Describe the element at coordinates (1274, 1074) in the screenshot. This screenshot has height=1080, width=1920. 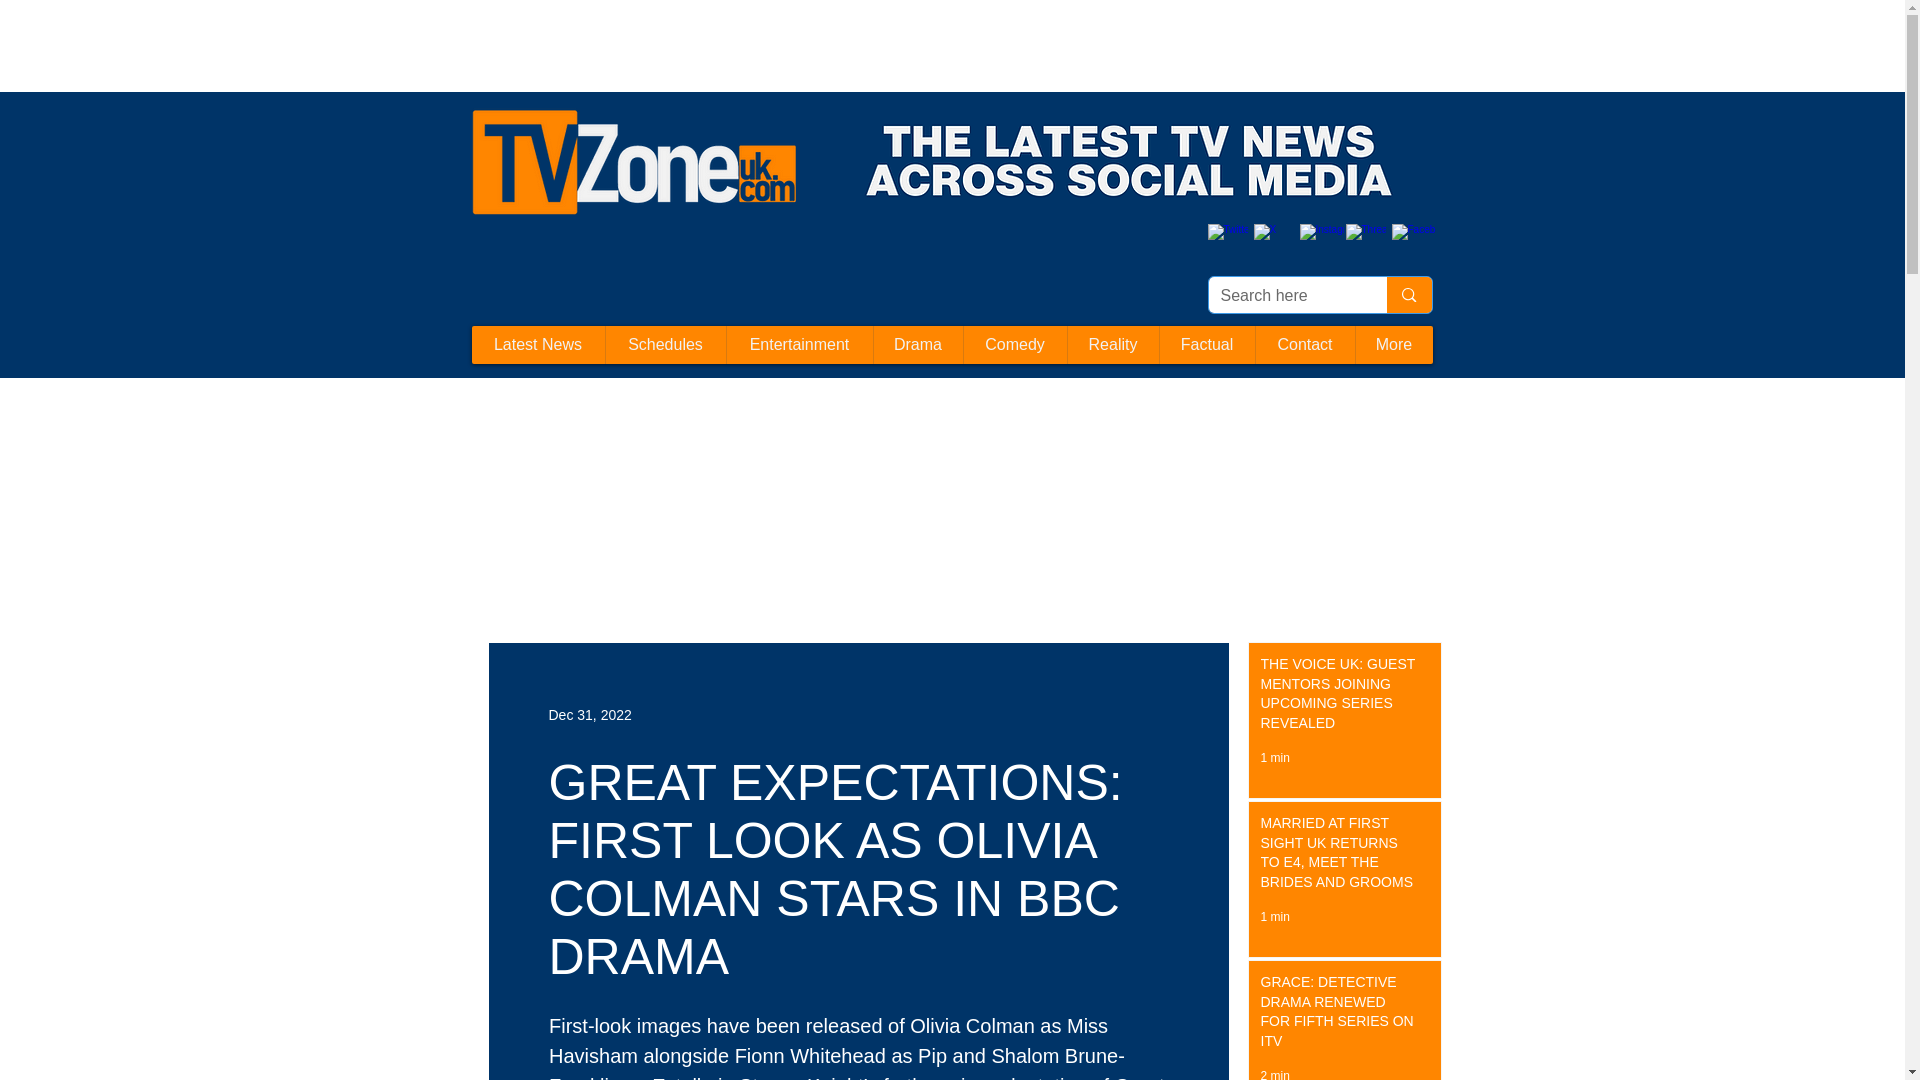
I see `2 min` at that location.